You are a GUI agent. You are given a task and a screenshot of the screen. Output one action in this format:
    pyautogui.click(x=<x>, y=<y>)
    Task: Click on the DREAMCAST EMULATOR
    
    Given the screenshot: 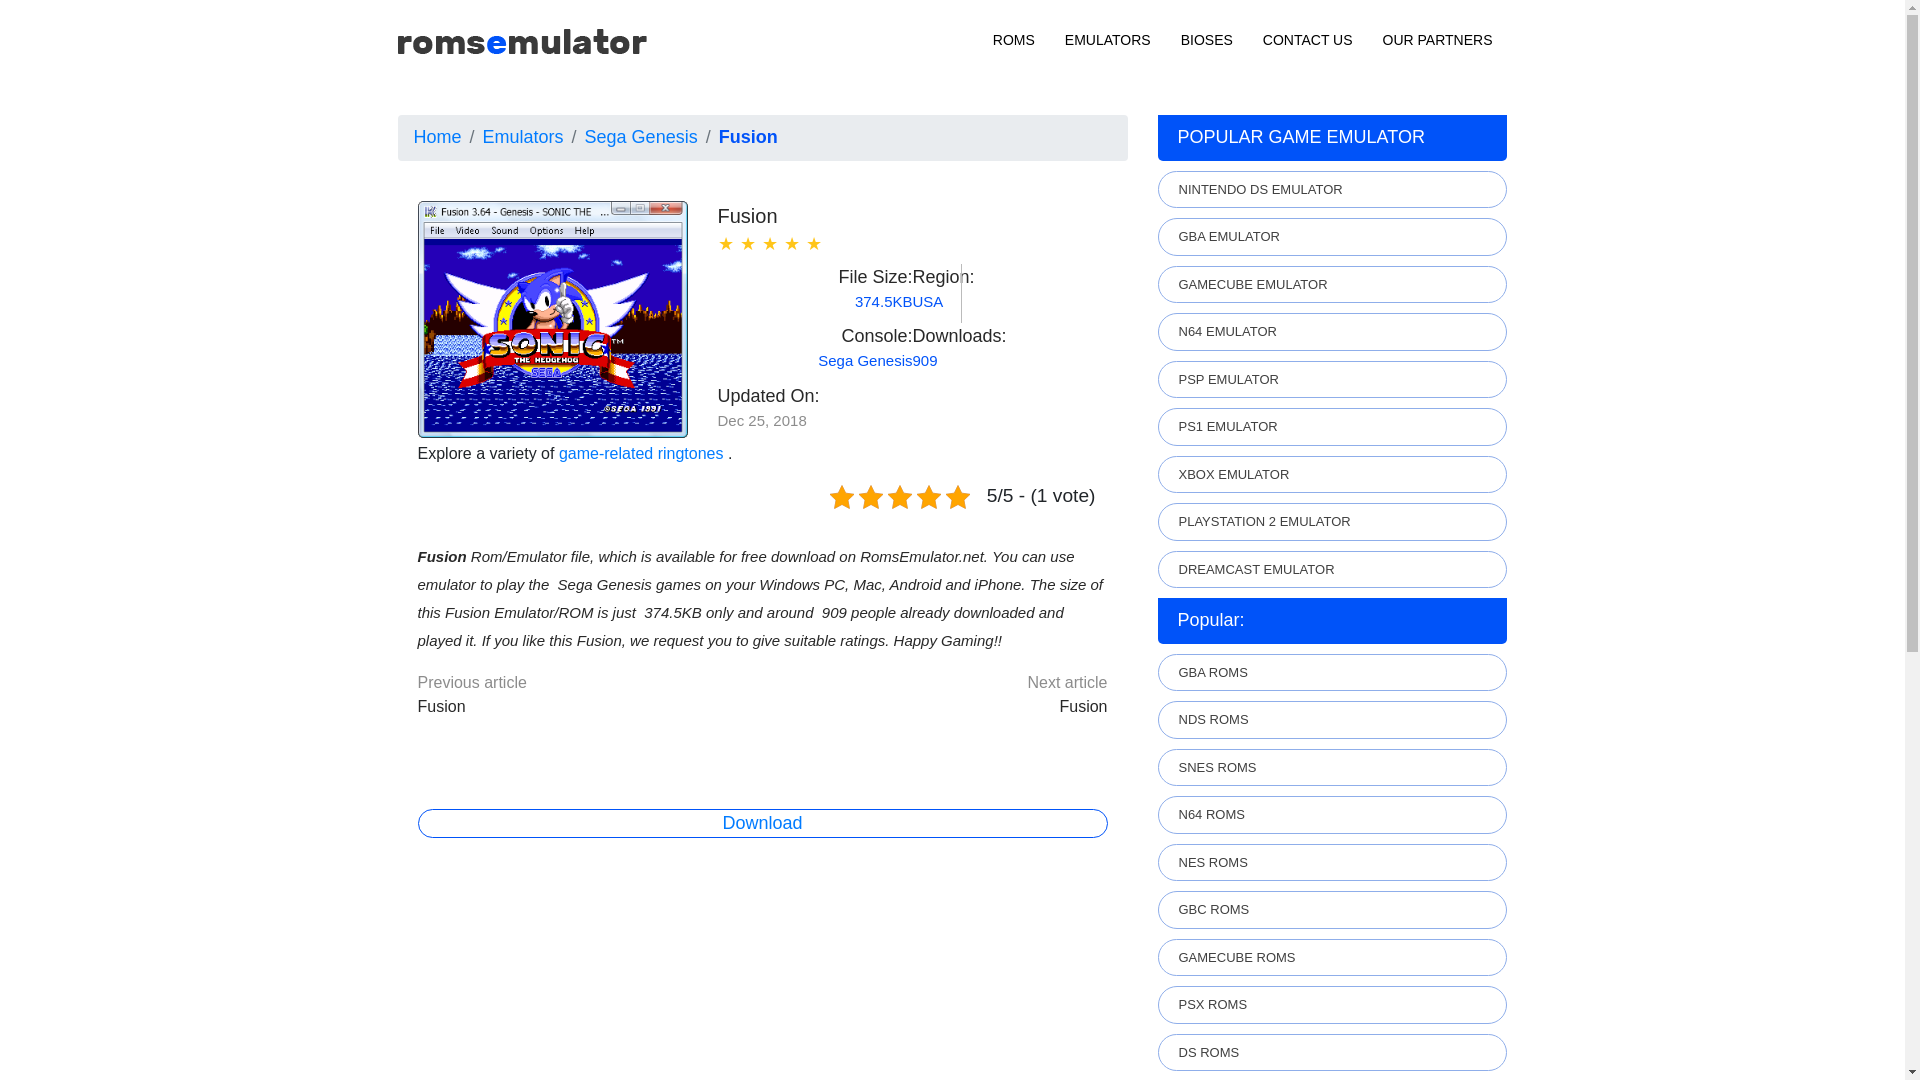 What is the action you would take?
    pyautogui.click(x=1332, y=569)
    